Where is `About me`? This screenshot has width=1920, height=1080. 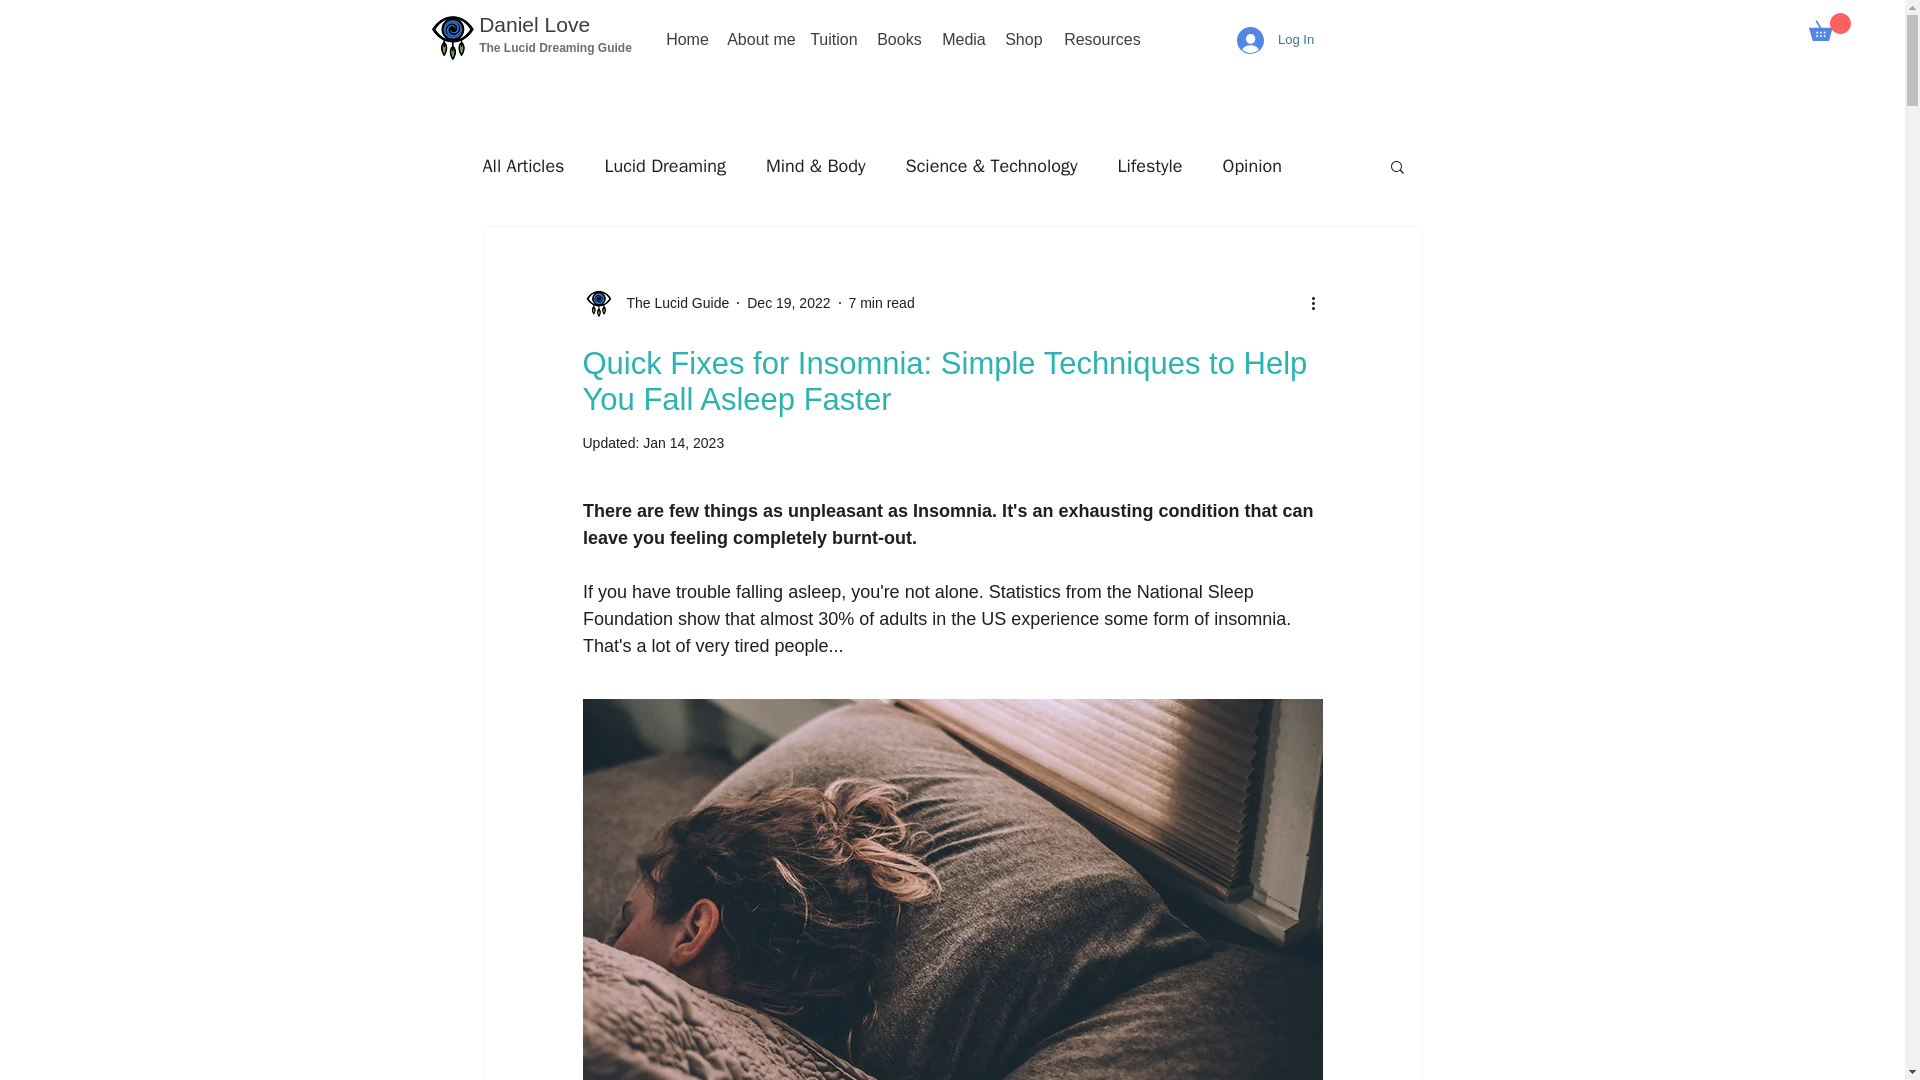 About me is located at coordinates (753, 40).